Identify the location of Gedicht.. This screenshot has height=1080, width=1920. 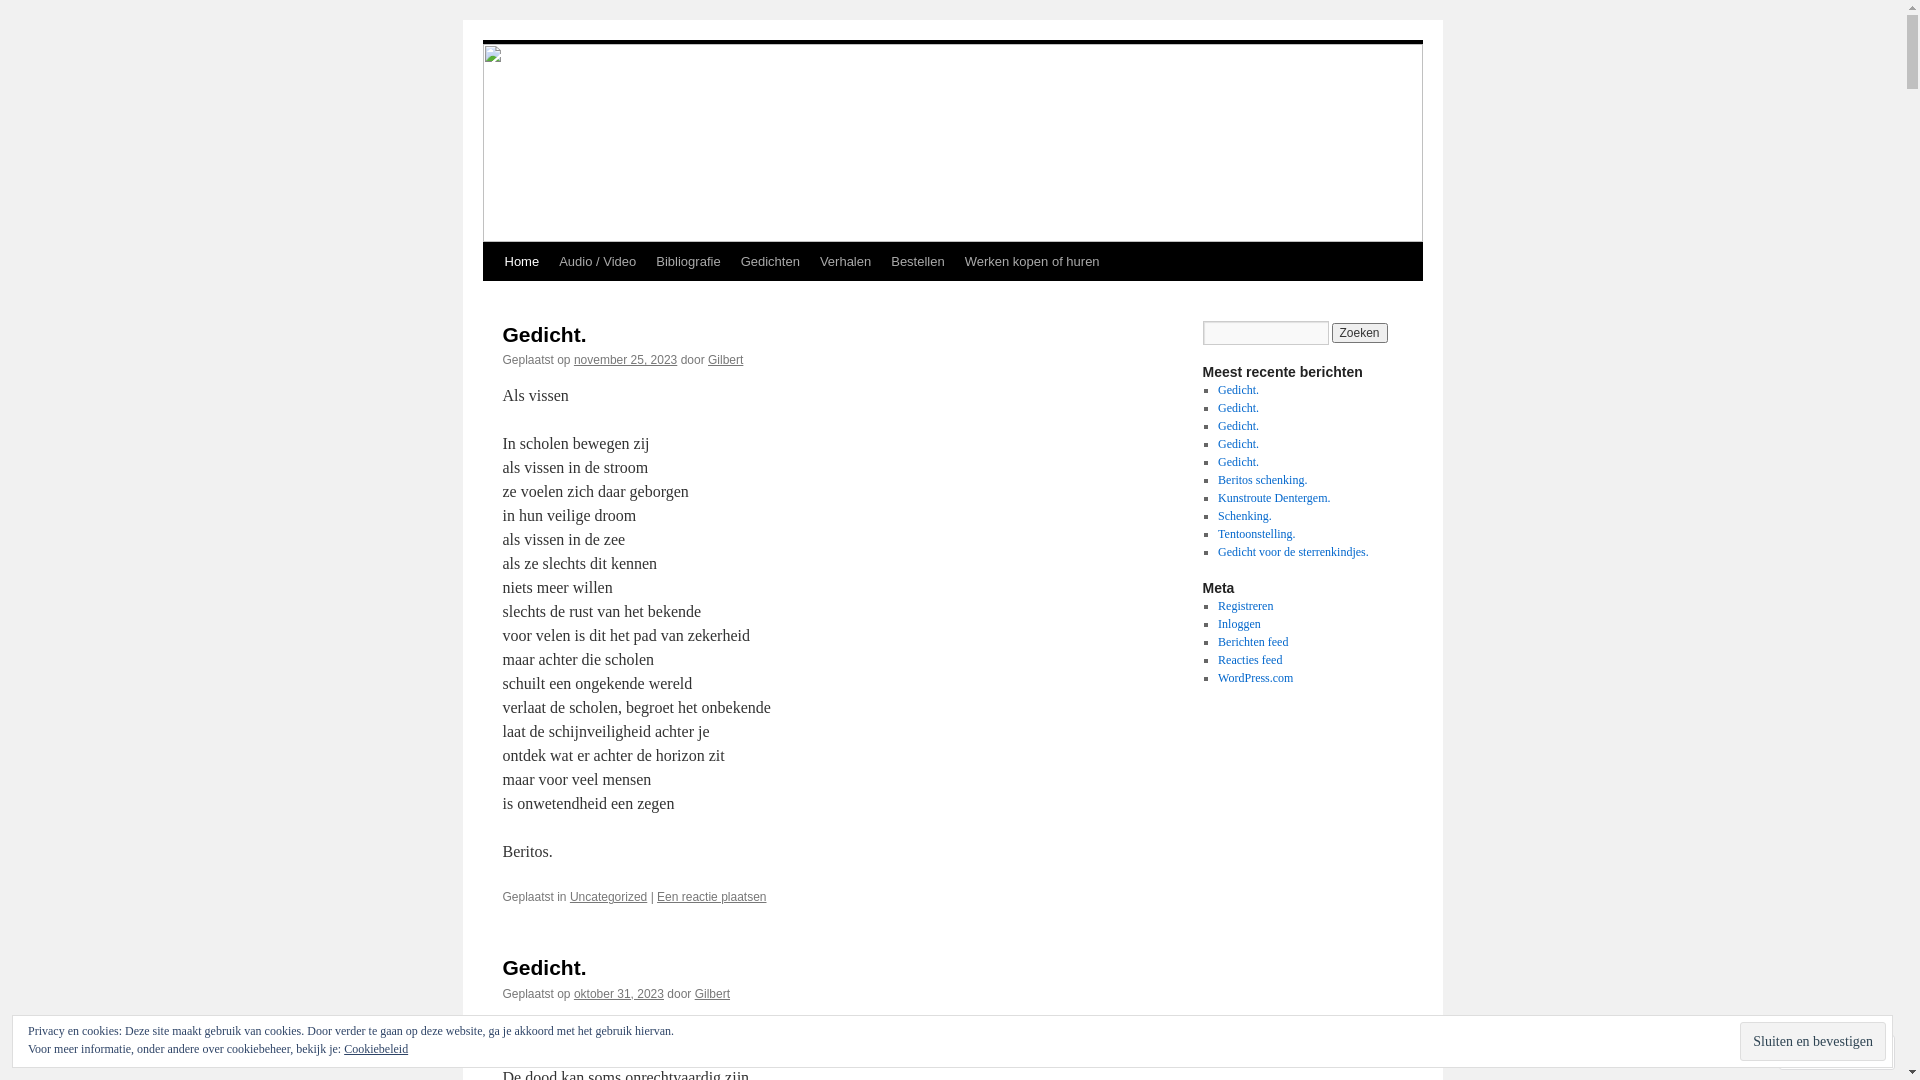
(1238, 462).